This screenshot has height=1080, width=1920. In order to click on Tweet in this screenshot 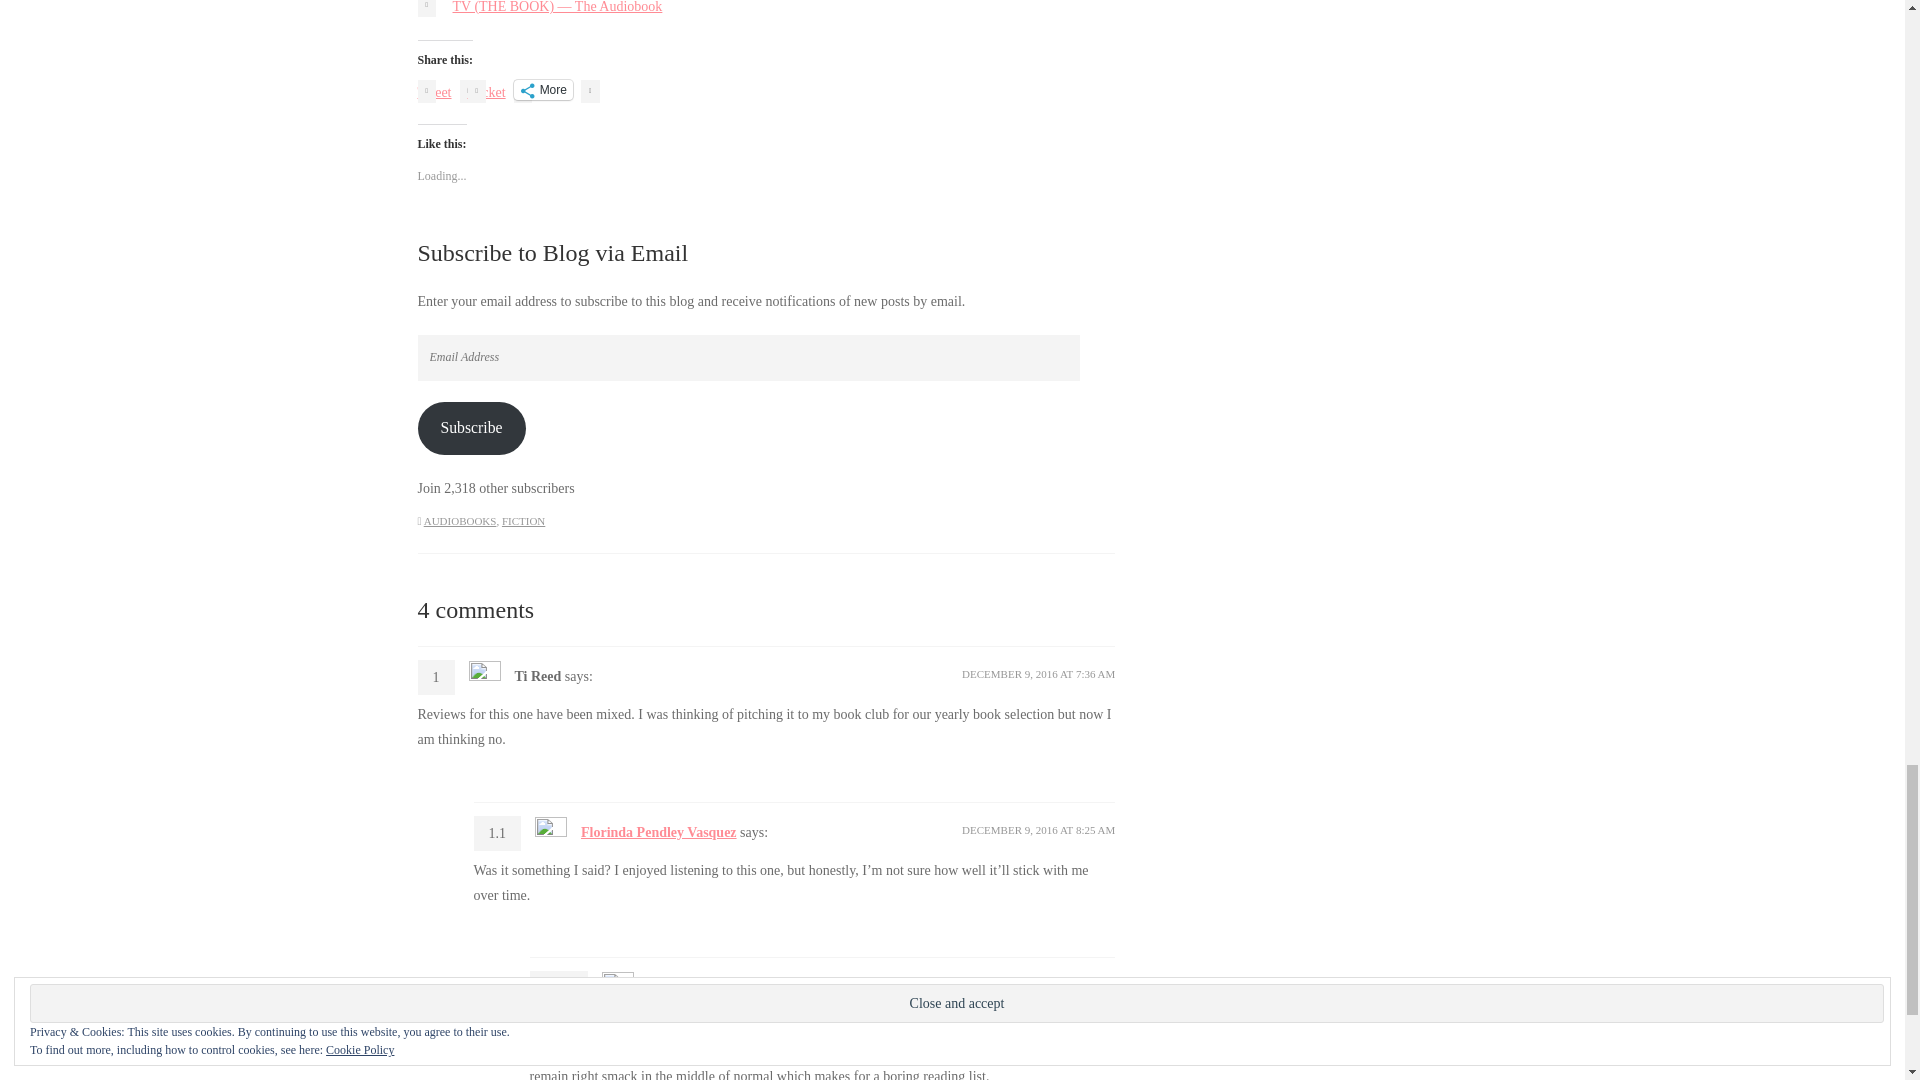, I will do `click(434, 88)`.